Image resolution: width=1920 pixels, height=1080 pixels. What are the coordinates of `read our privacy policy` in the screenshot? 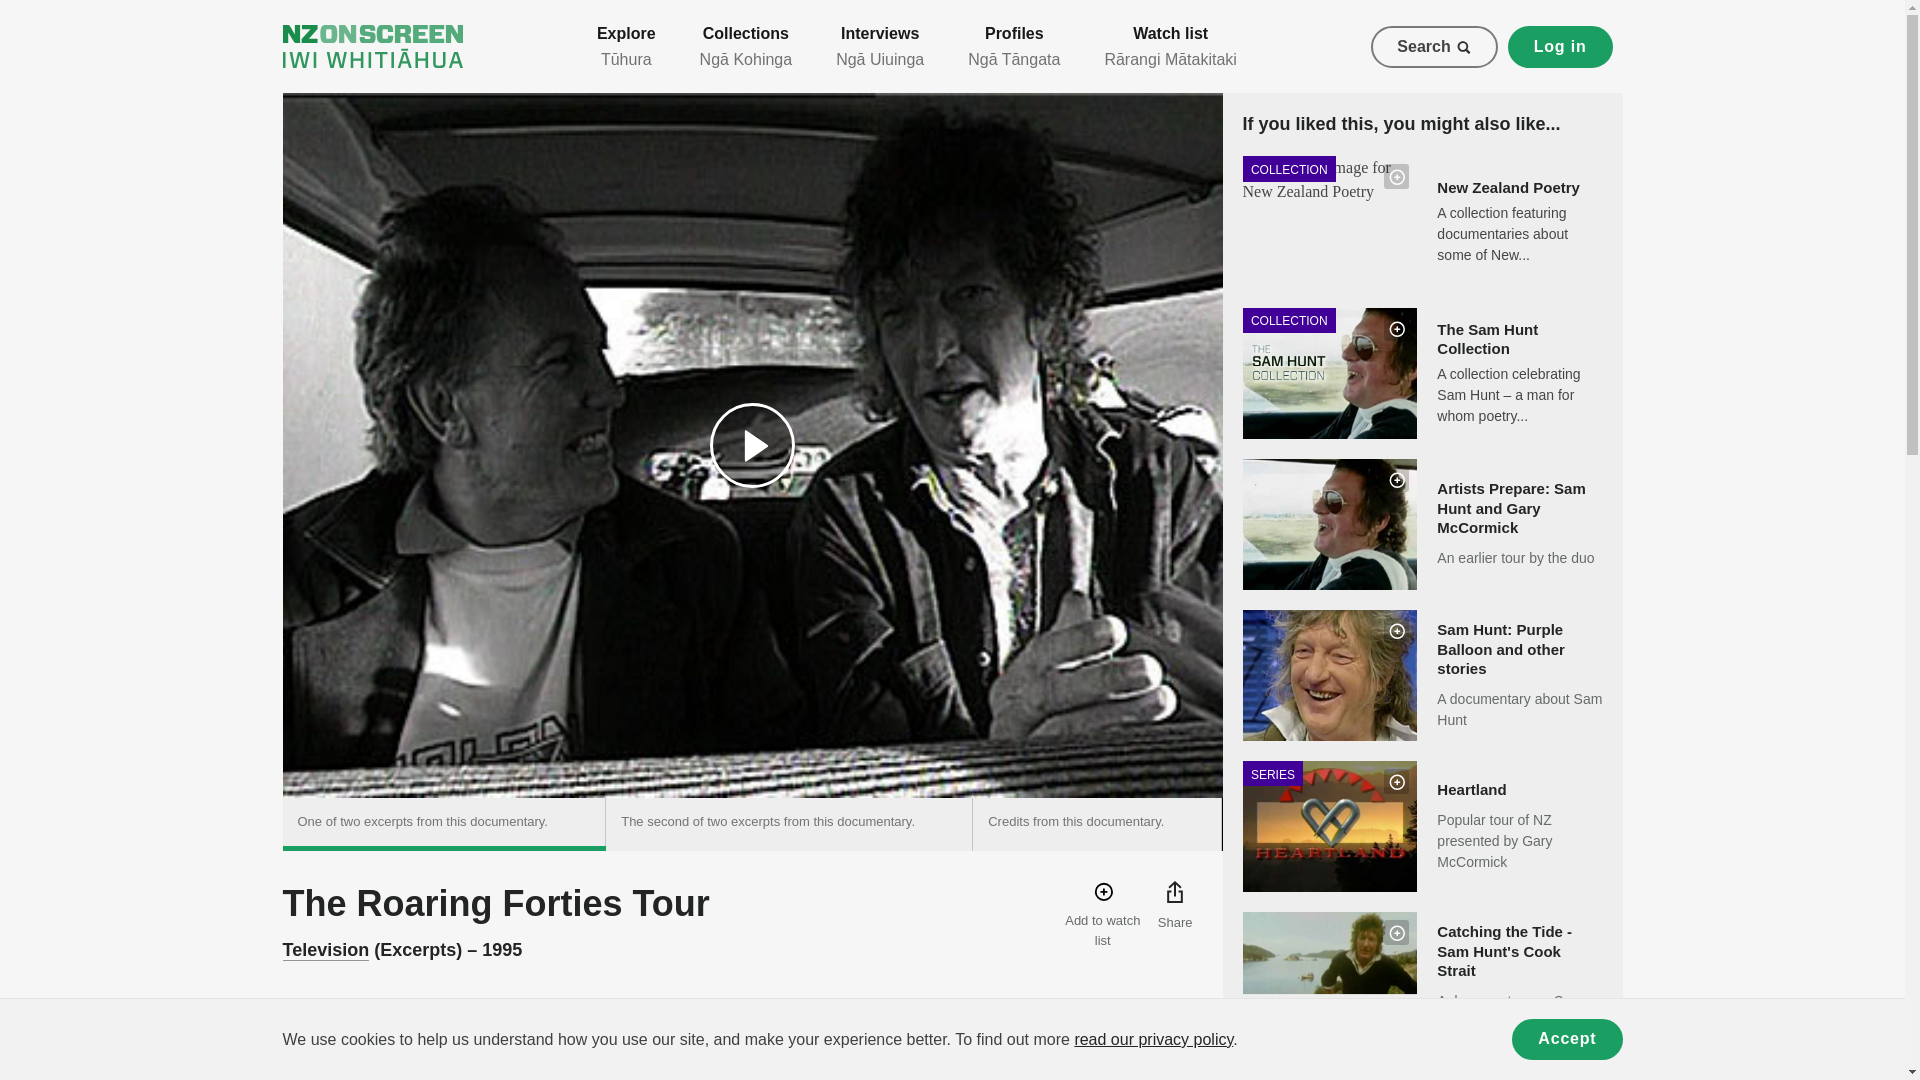 It's located at (1152, 1039).